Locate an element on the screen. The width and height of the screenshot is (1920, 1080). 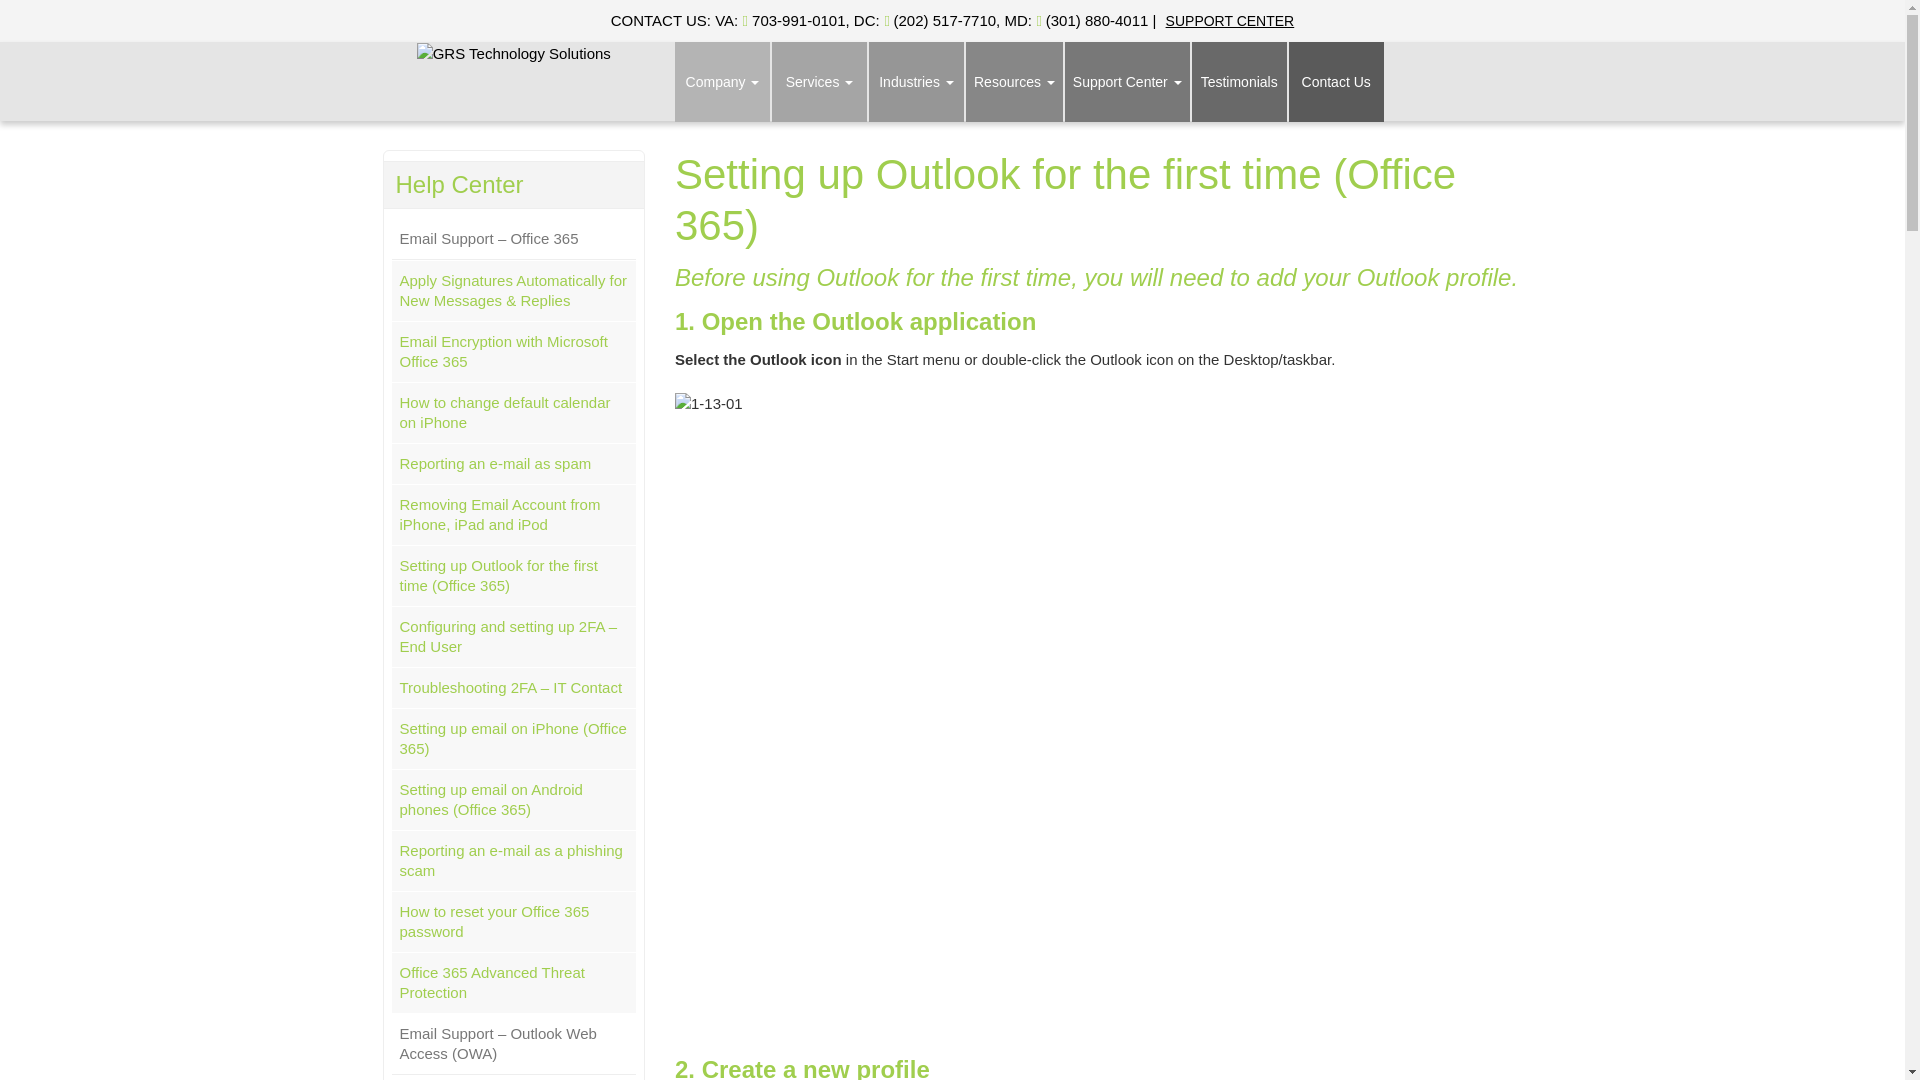
SUPPORT CENTER is located at coordinates (1230, 20).